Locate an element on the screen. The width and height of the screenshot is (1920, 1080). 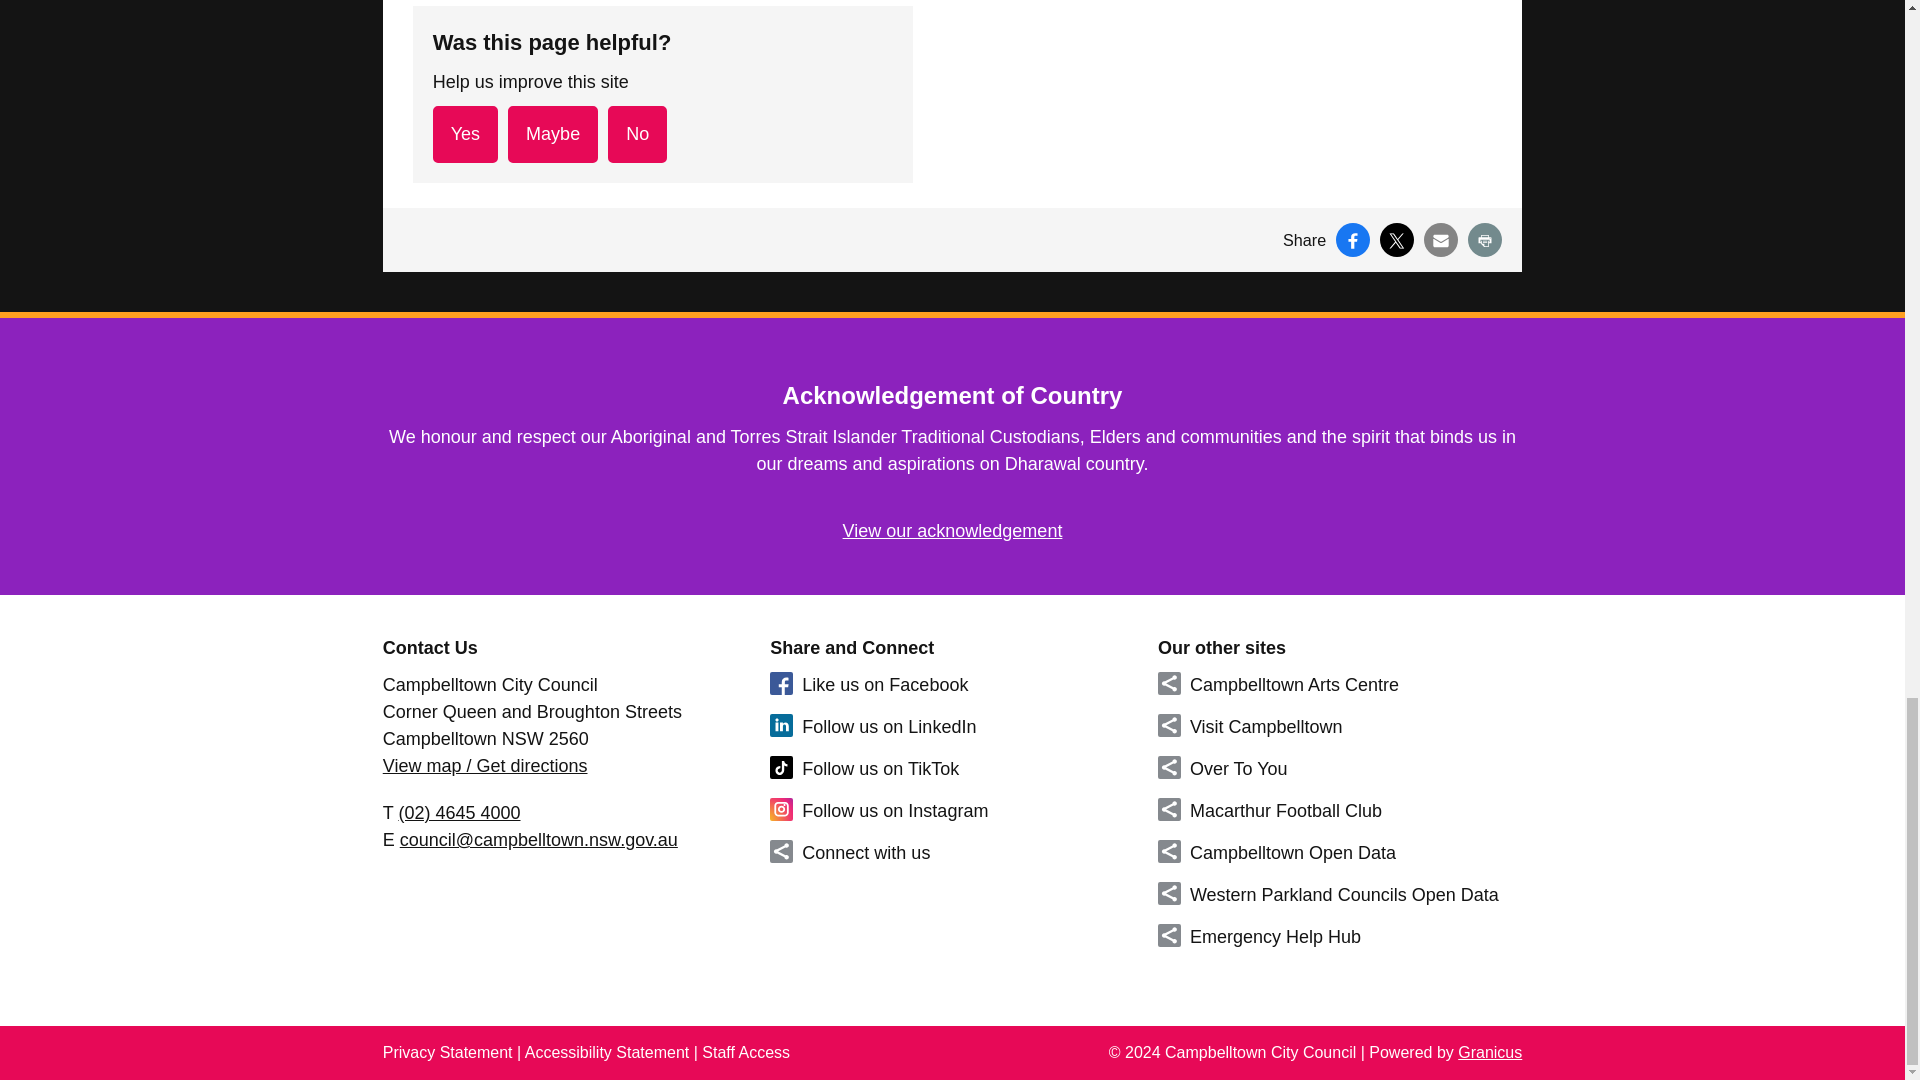
Yes is located at coordinates (465, 134).